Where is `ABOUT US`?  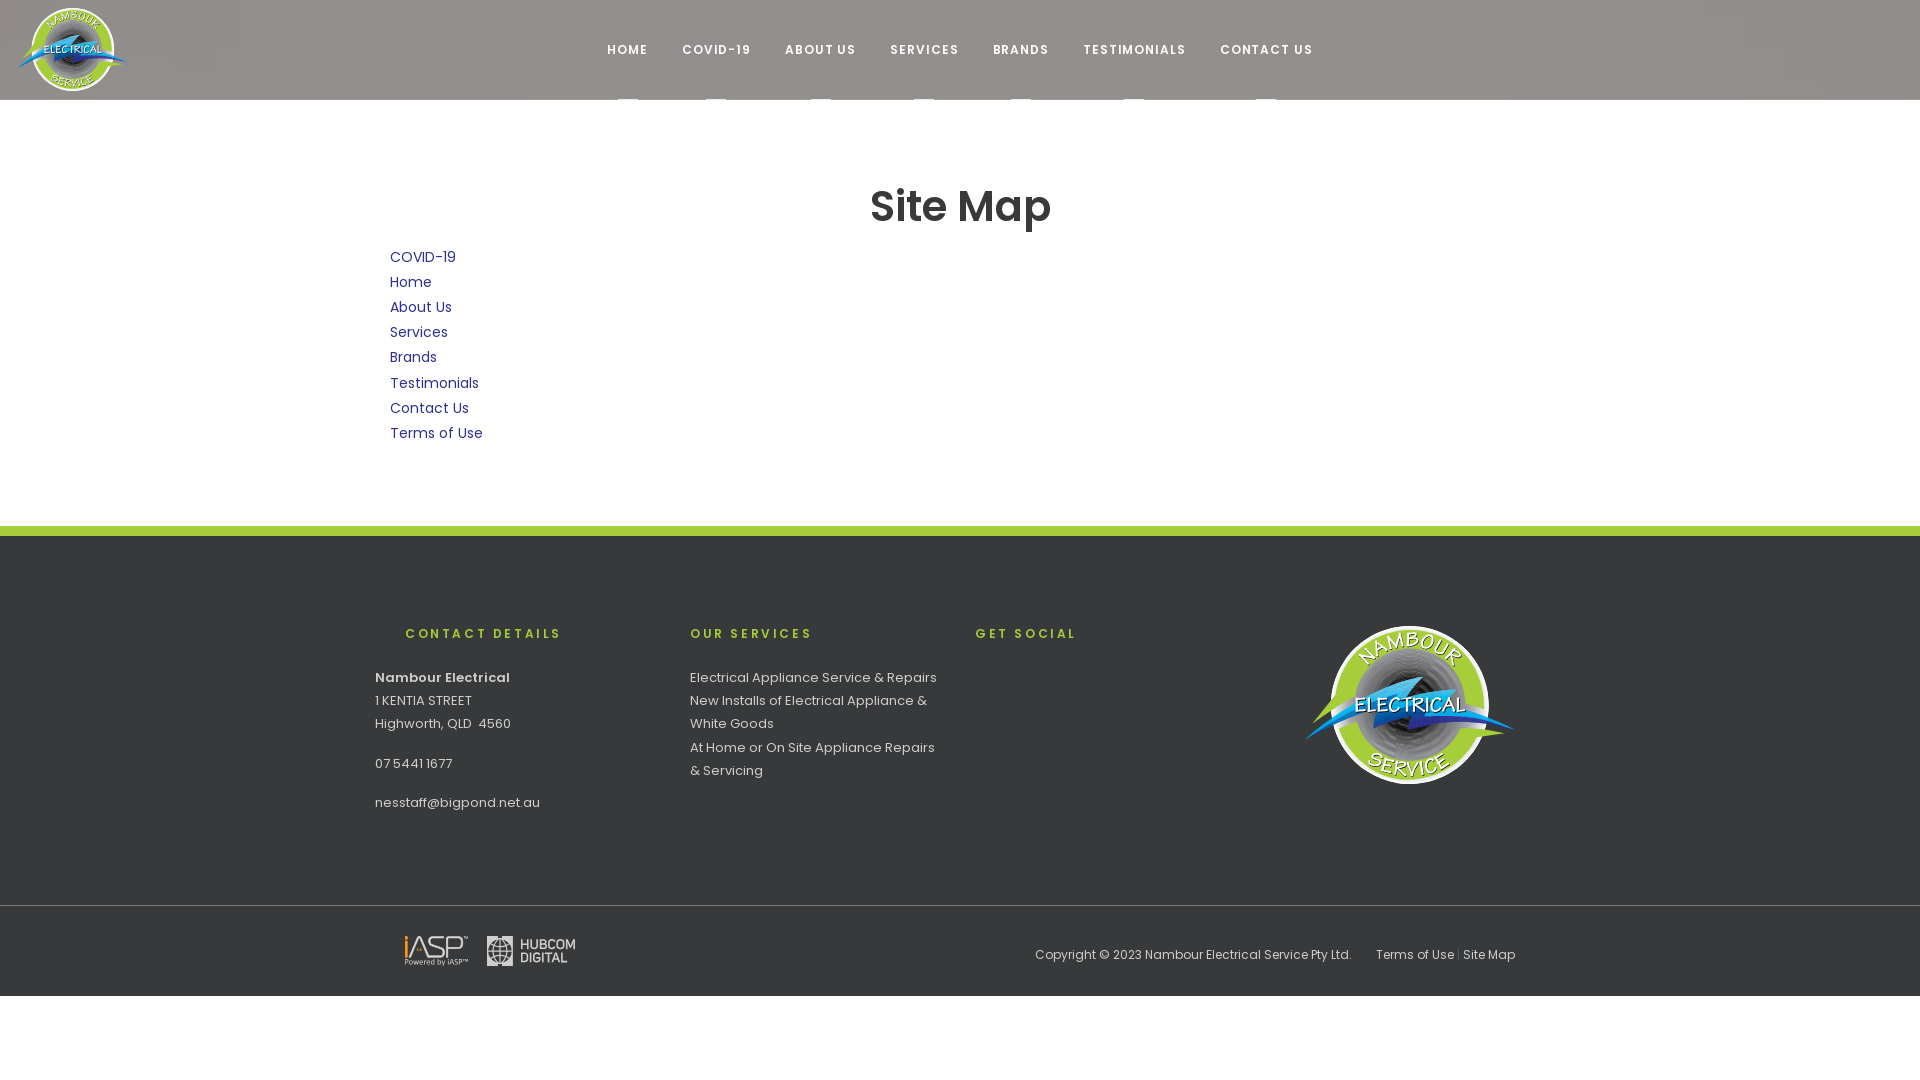
ABOUT US is located at coordinates (820, 50).